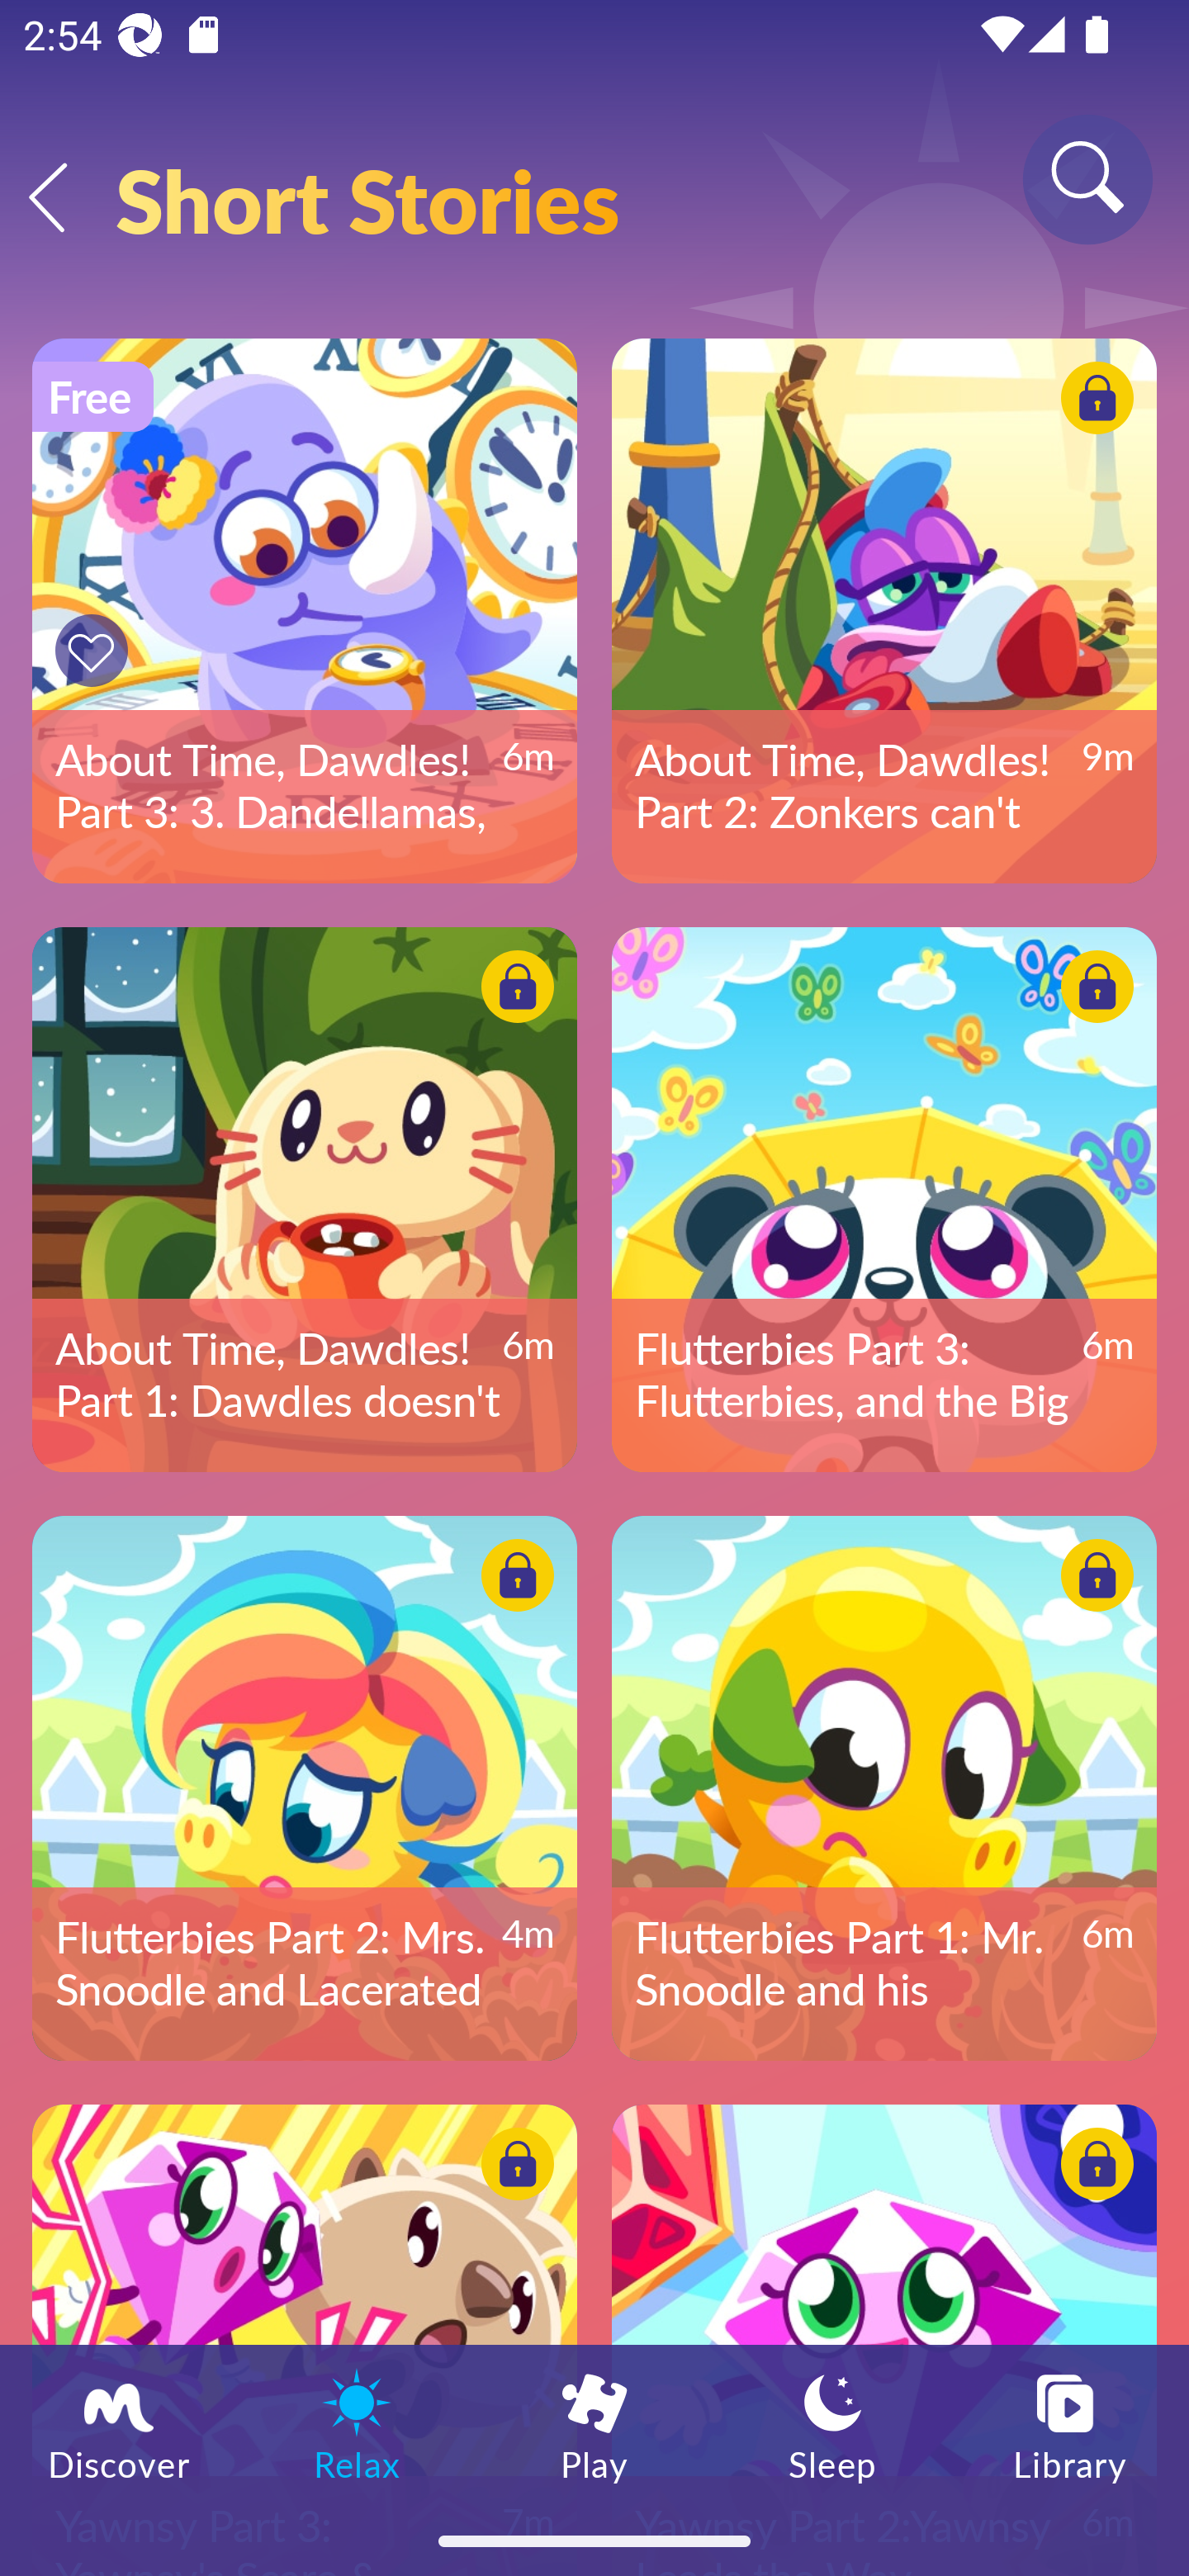 This screenshot has height=2576, width=1189. Describe the element at coordinates (119, 2425) in the screenshot. I see `Discover` at that location.